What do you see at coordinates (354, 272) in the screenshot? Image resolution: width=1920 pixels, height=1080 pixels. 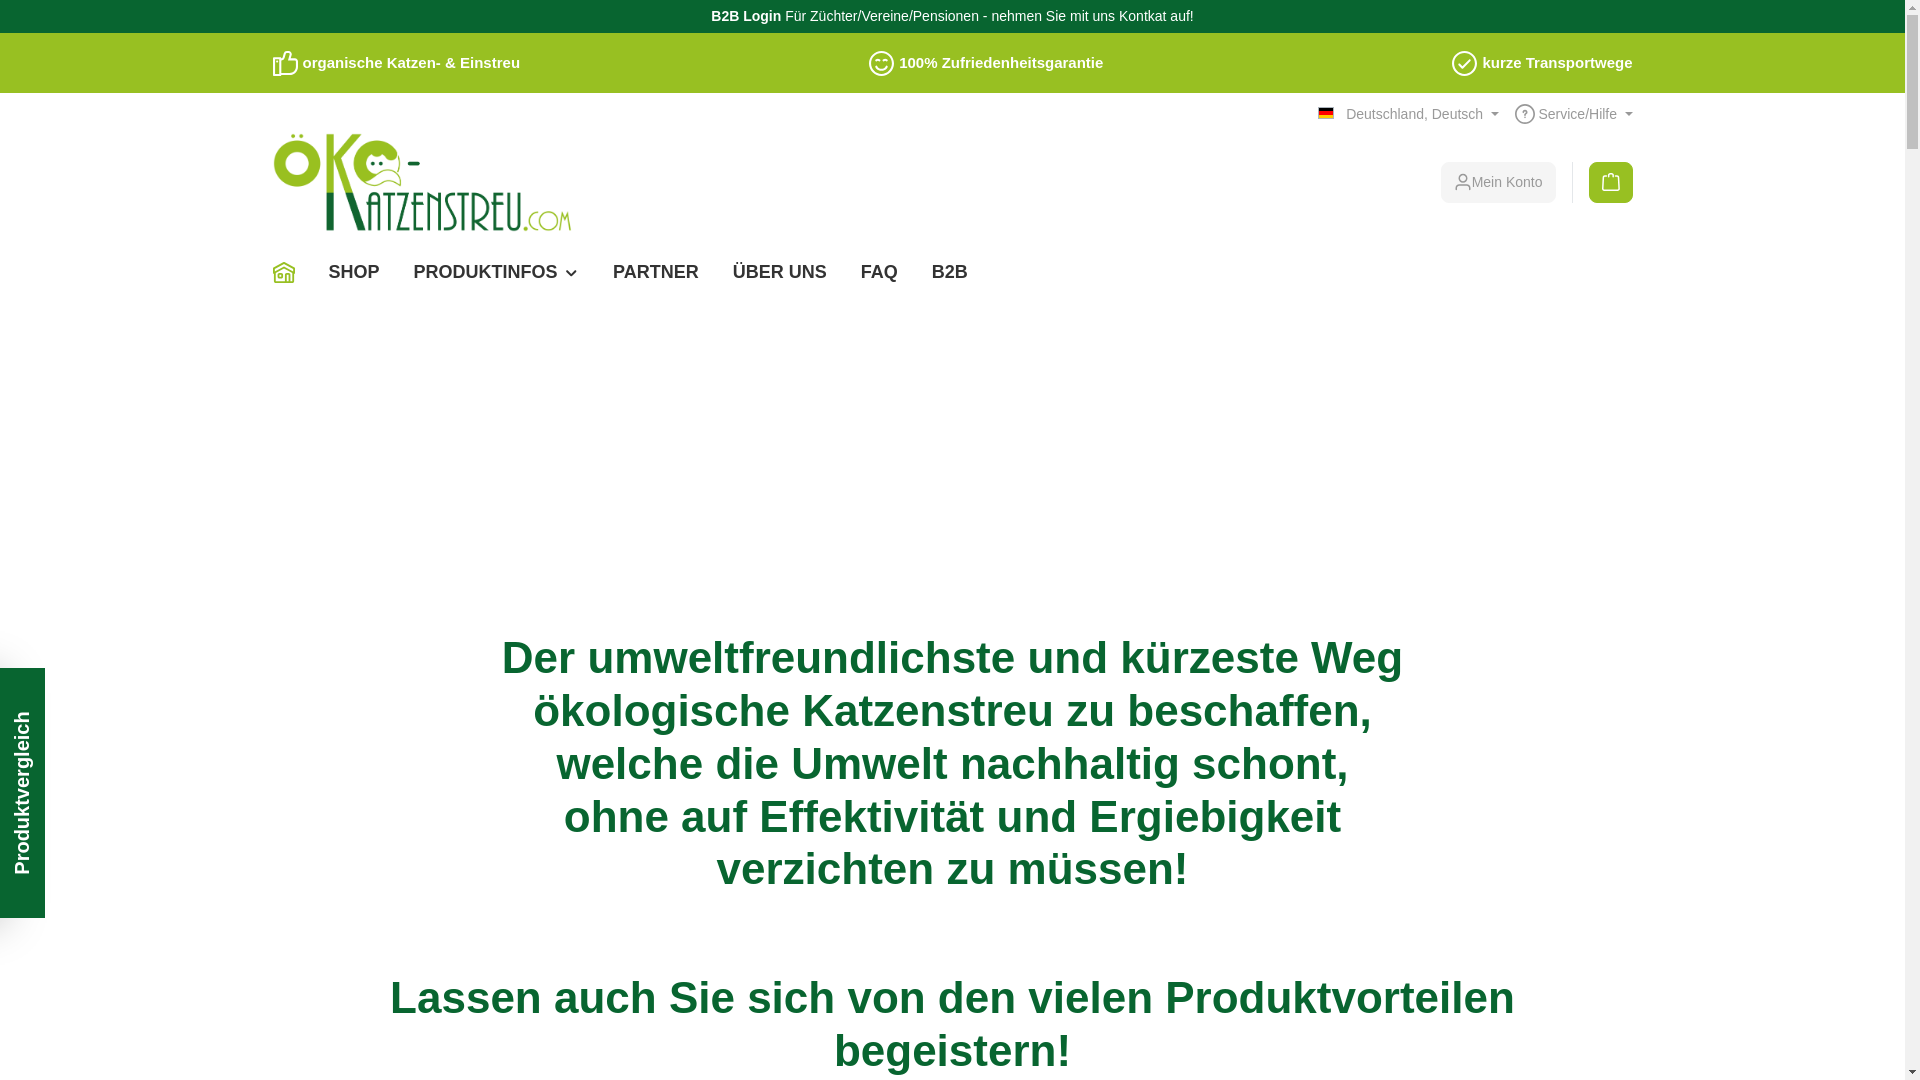 I see `SHOP` at bounding box center [354, 272].